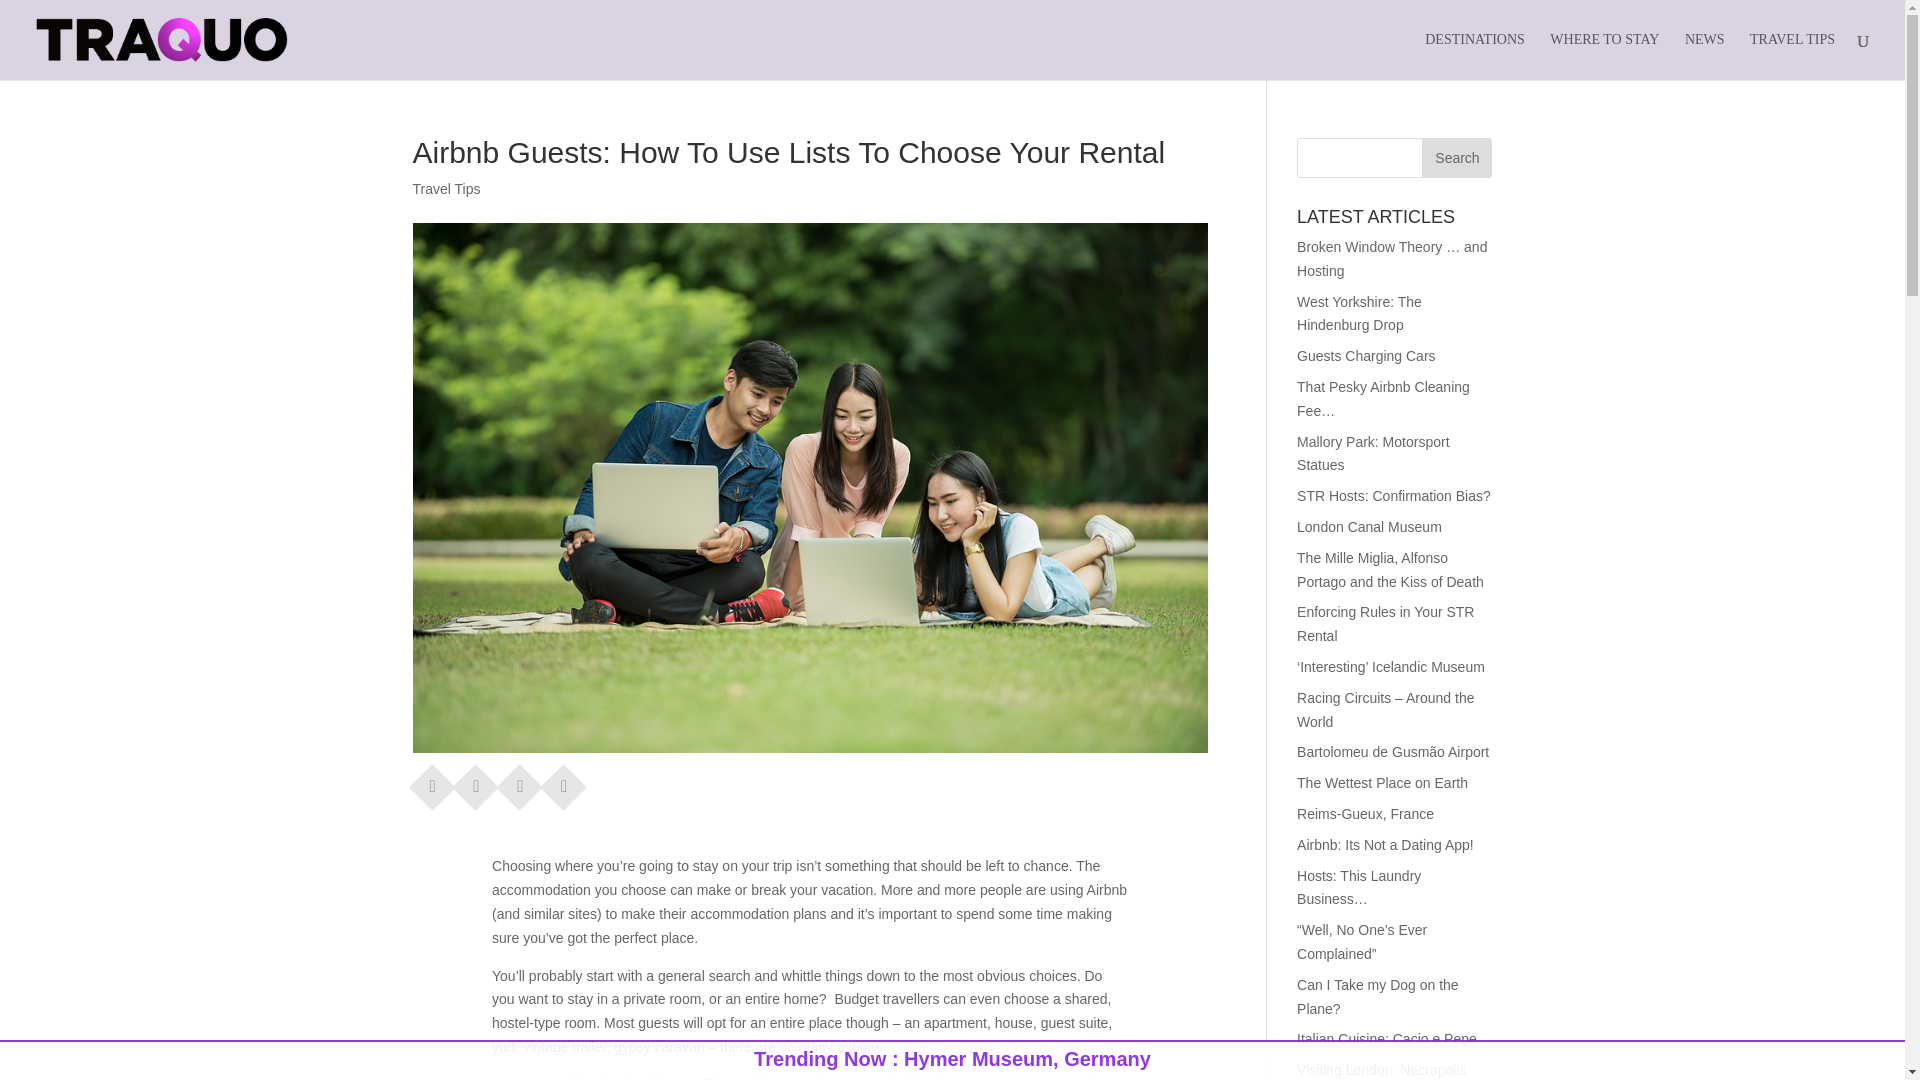  Describe the element at coordinates (1382, 1069) in the screenshot. I see `Visiting London: Necropolis` at that location.